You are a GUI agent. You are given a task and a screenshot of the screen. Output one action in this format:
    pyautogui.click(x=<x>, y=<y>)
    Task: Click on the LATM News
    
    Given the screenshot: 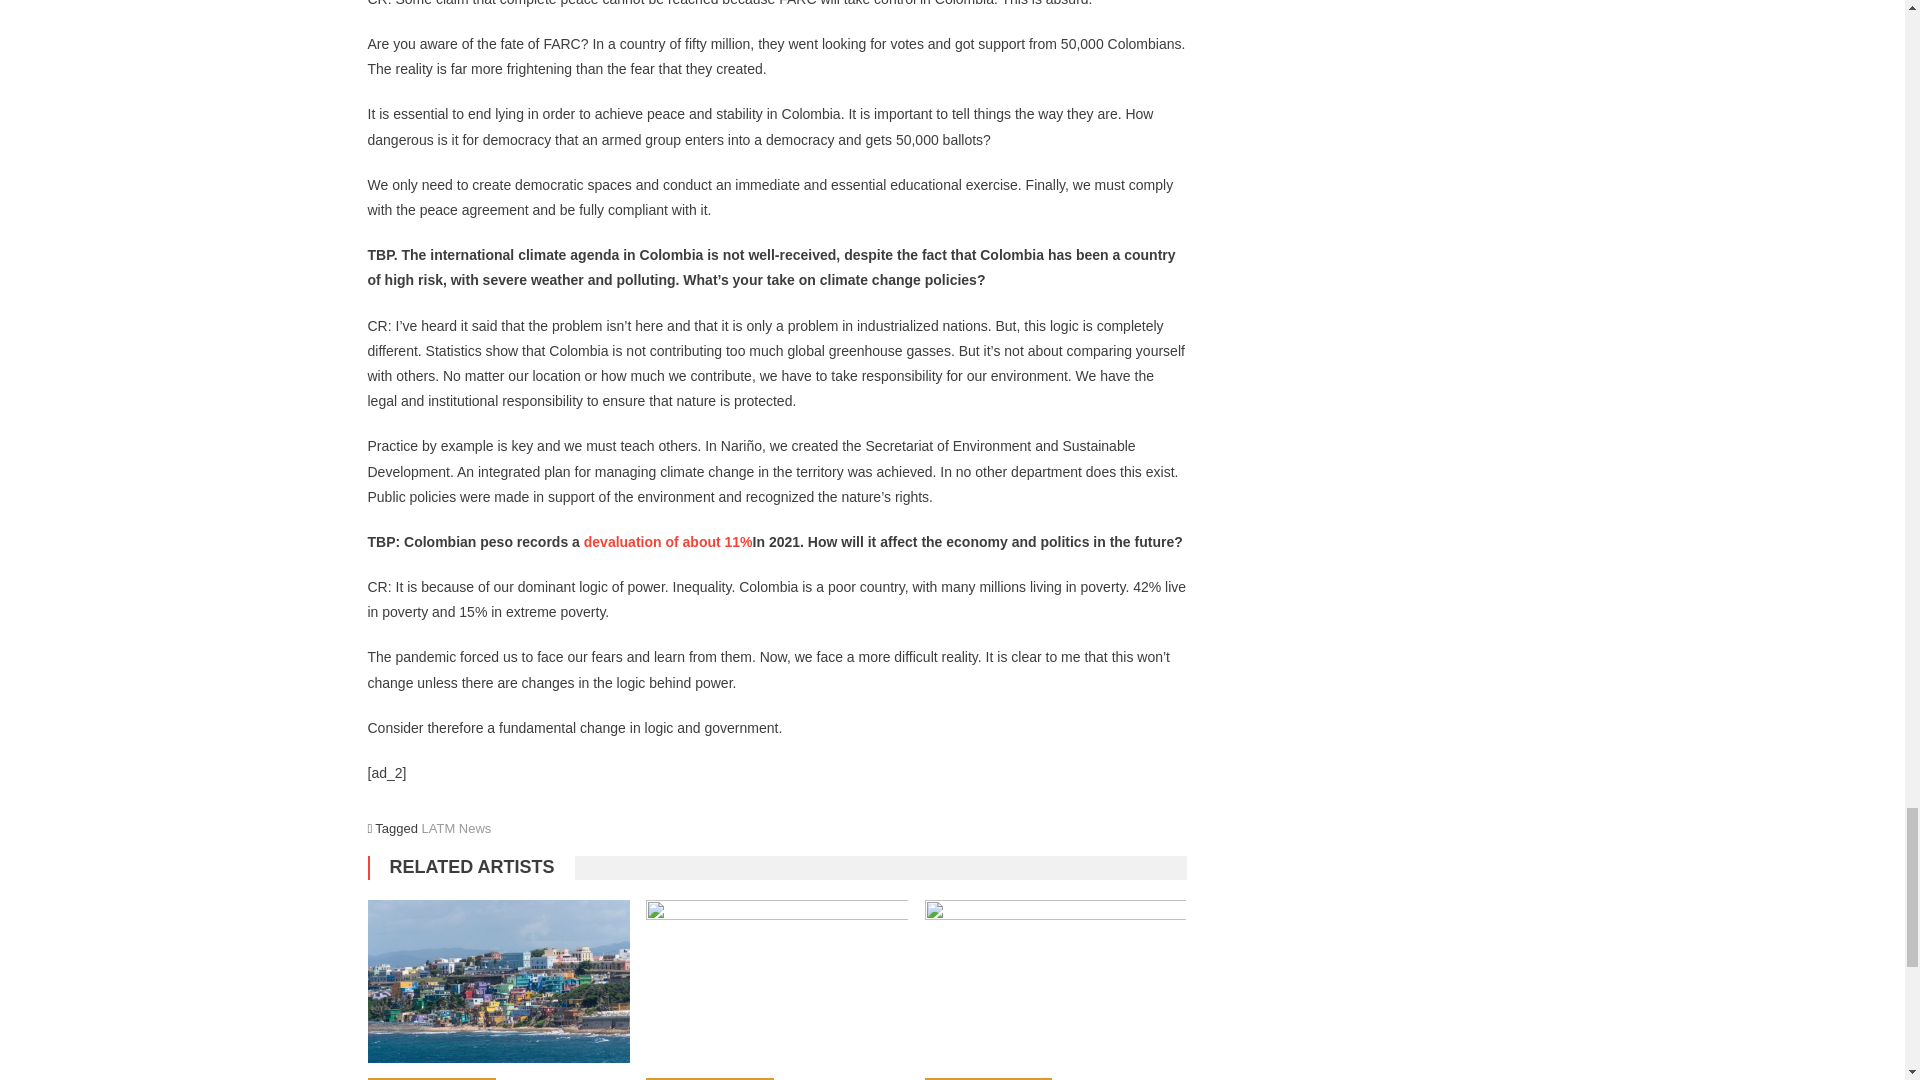 What is the action you would take?
    pyautogui.click(x=456, y=828)
    